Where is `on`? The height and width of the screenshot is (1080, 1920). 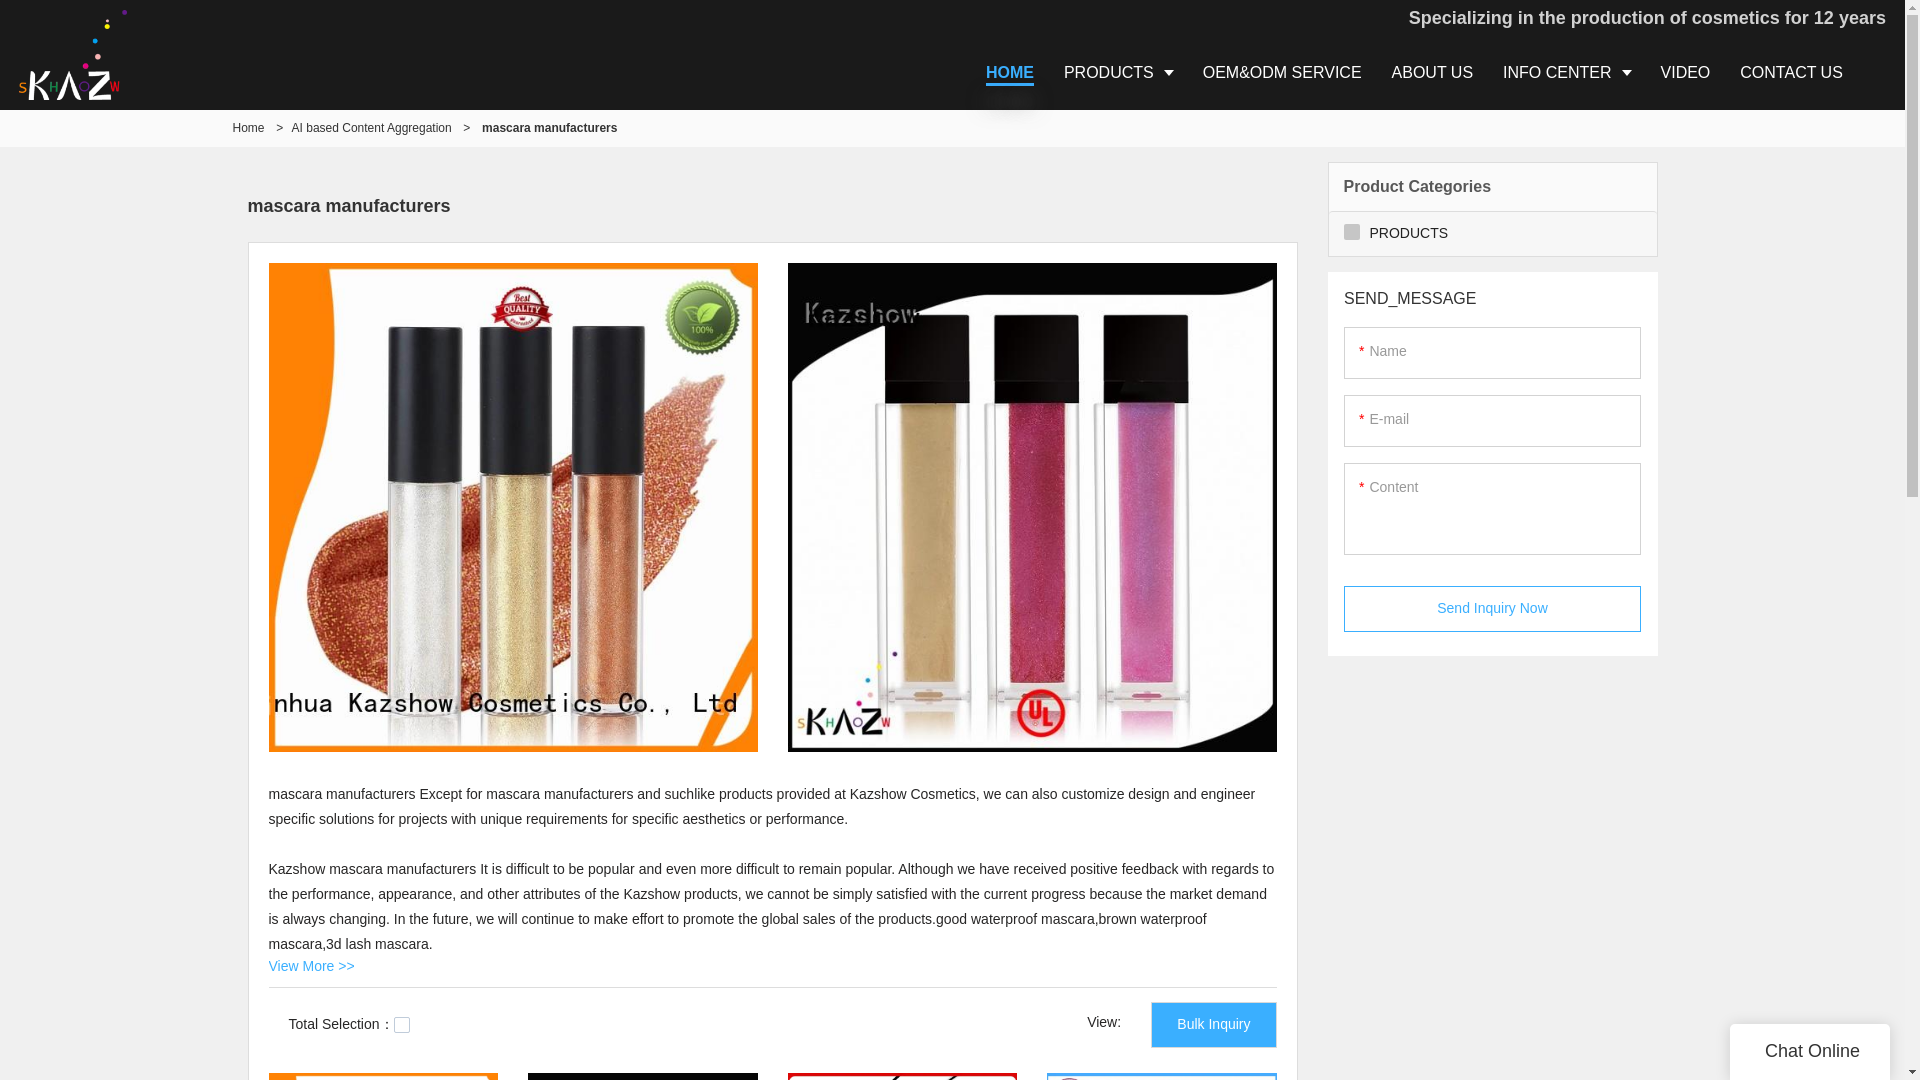 on is located at coordinates (402, 1024).